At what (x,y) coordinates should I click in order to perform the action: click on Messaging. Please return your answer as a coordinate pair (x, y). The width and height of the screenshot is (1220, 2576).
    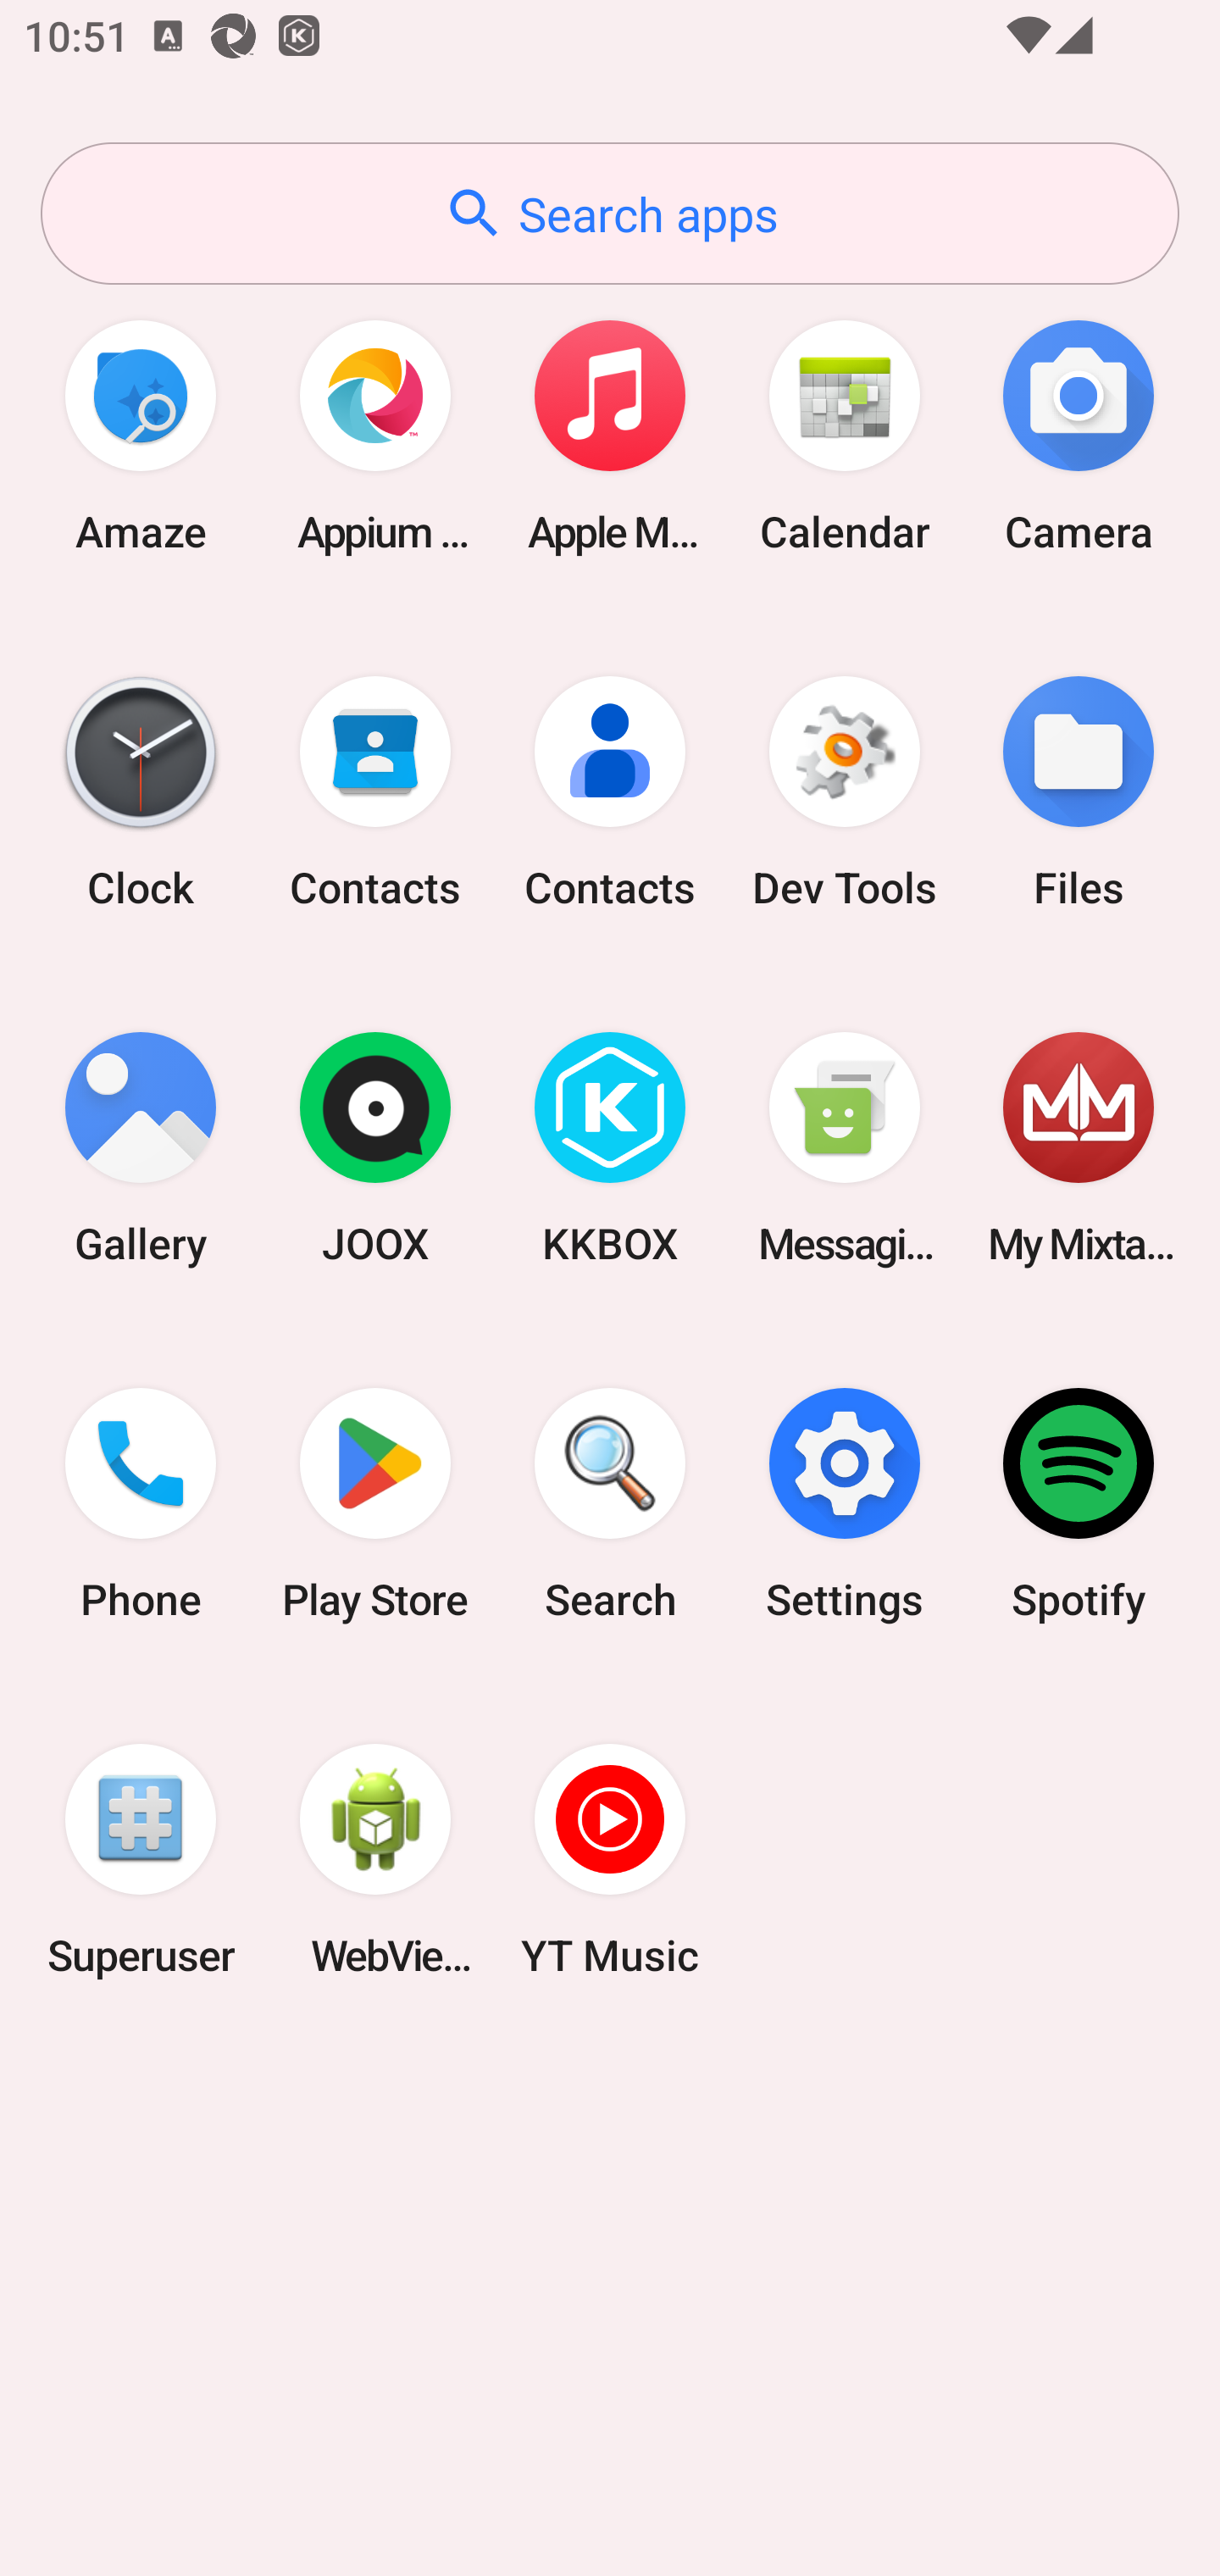
    Looking at the image, I should click on (844, 1149).